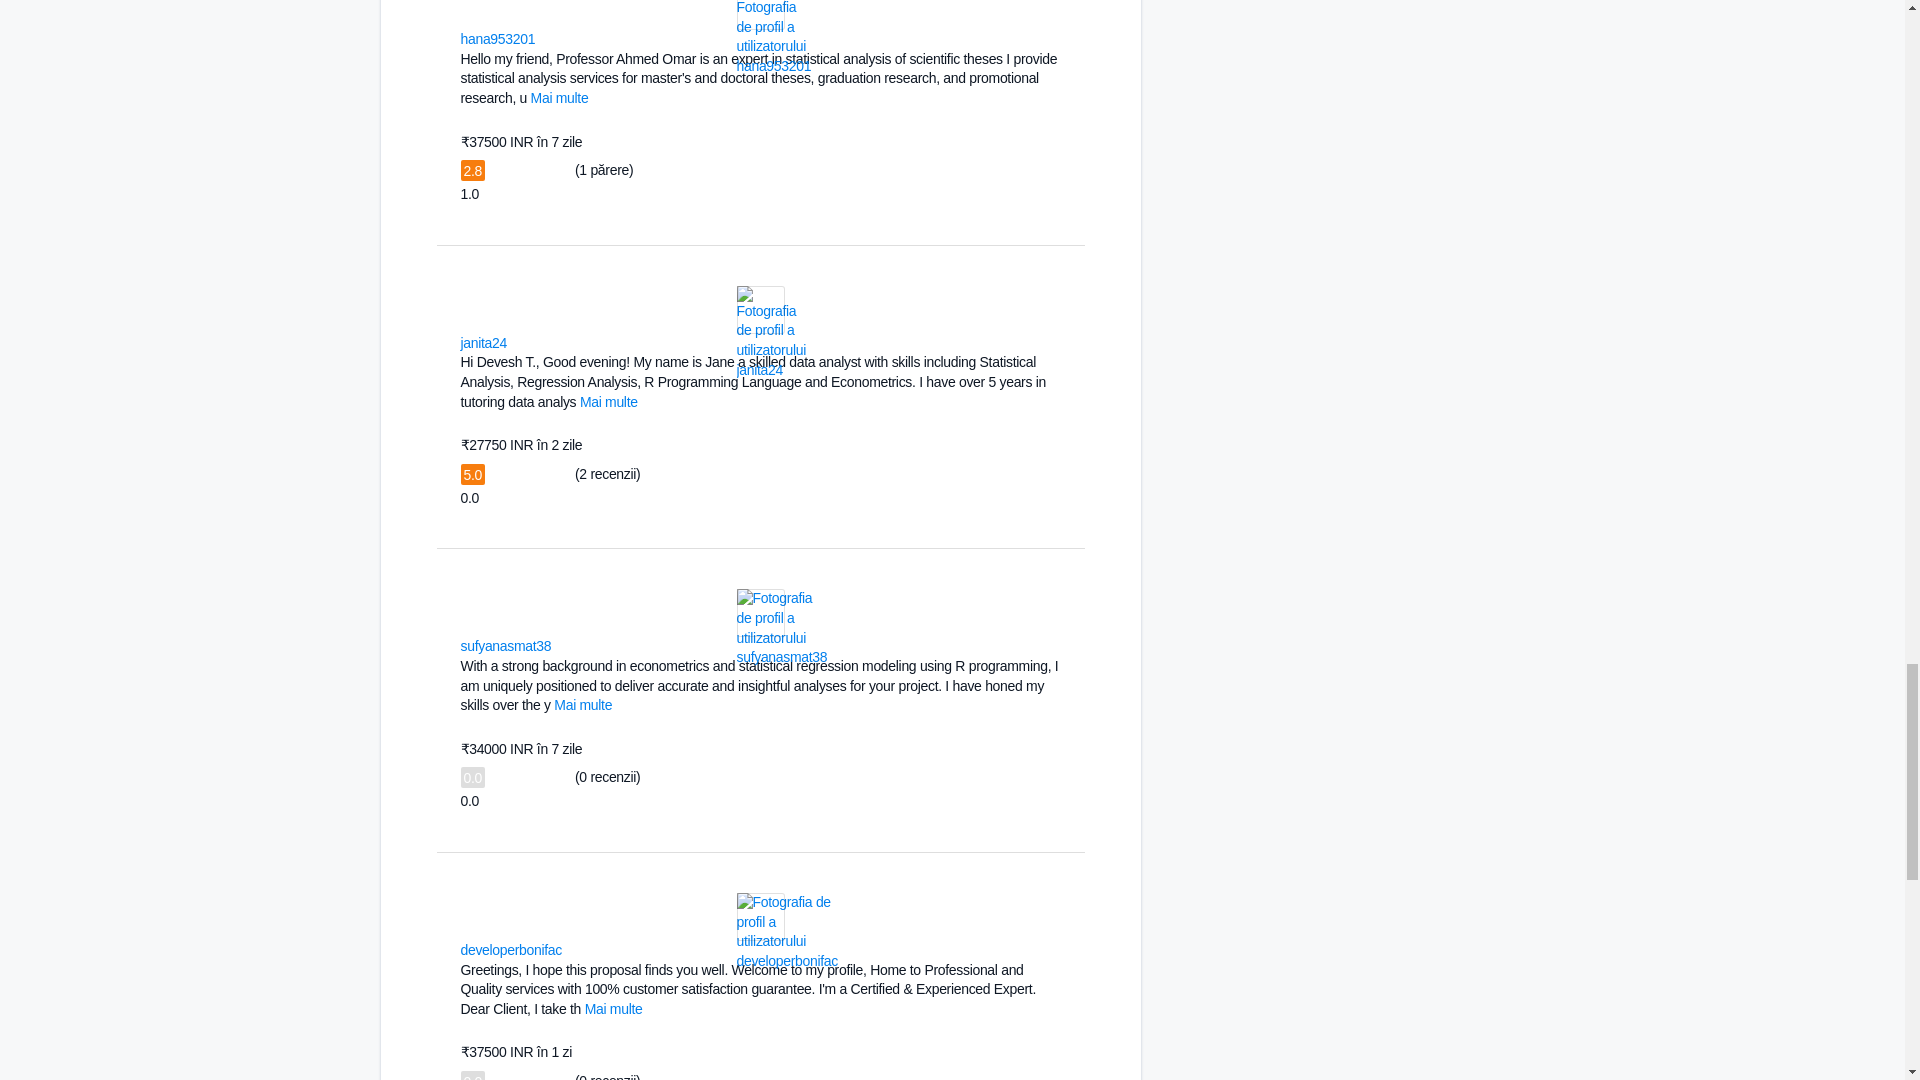 This screenshot has width=1920, height=1080. Describe the element at coordinates (506, 646) in the screenshot. I see `sufyanasmat38` at that location.